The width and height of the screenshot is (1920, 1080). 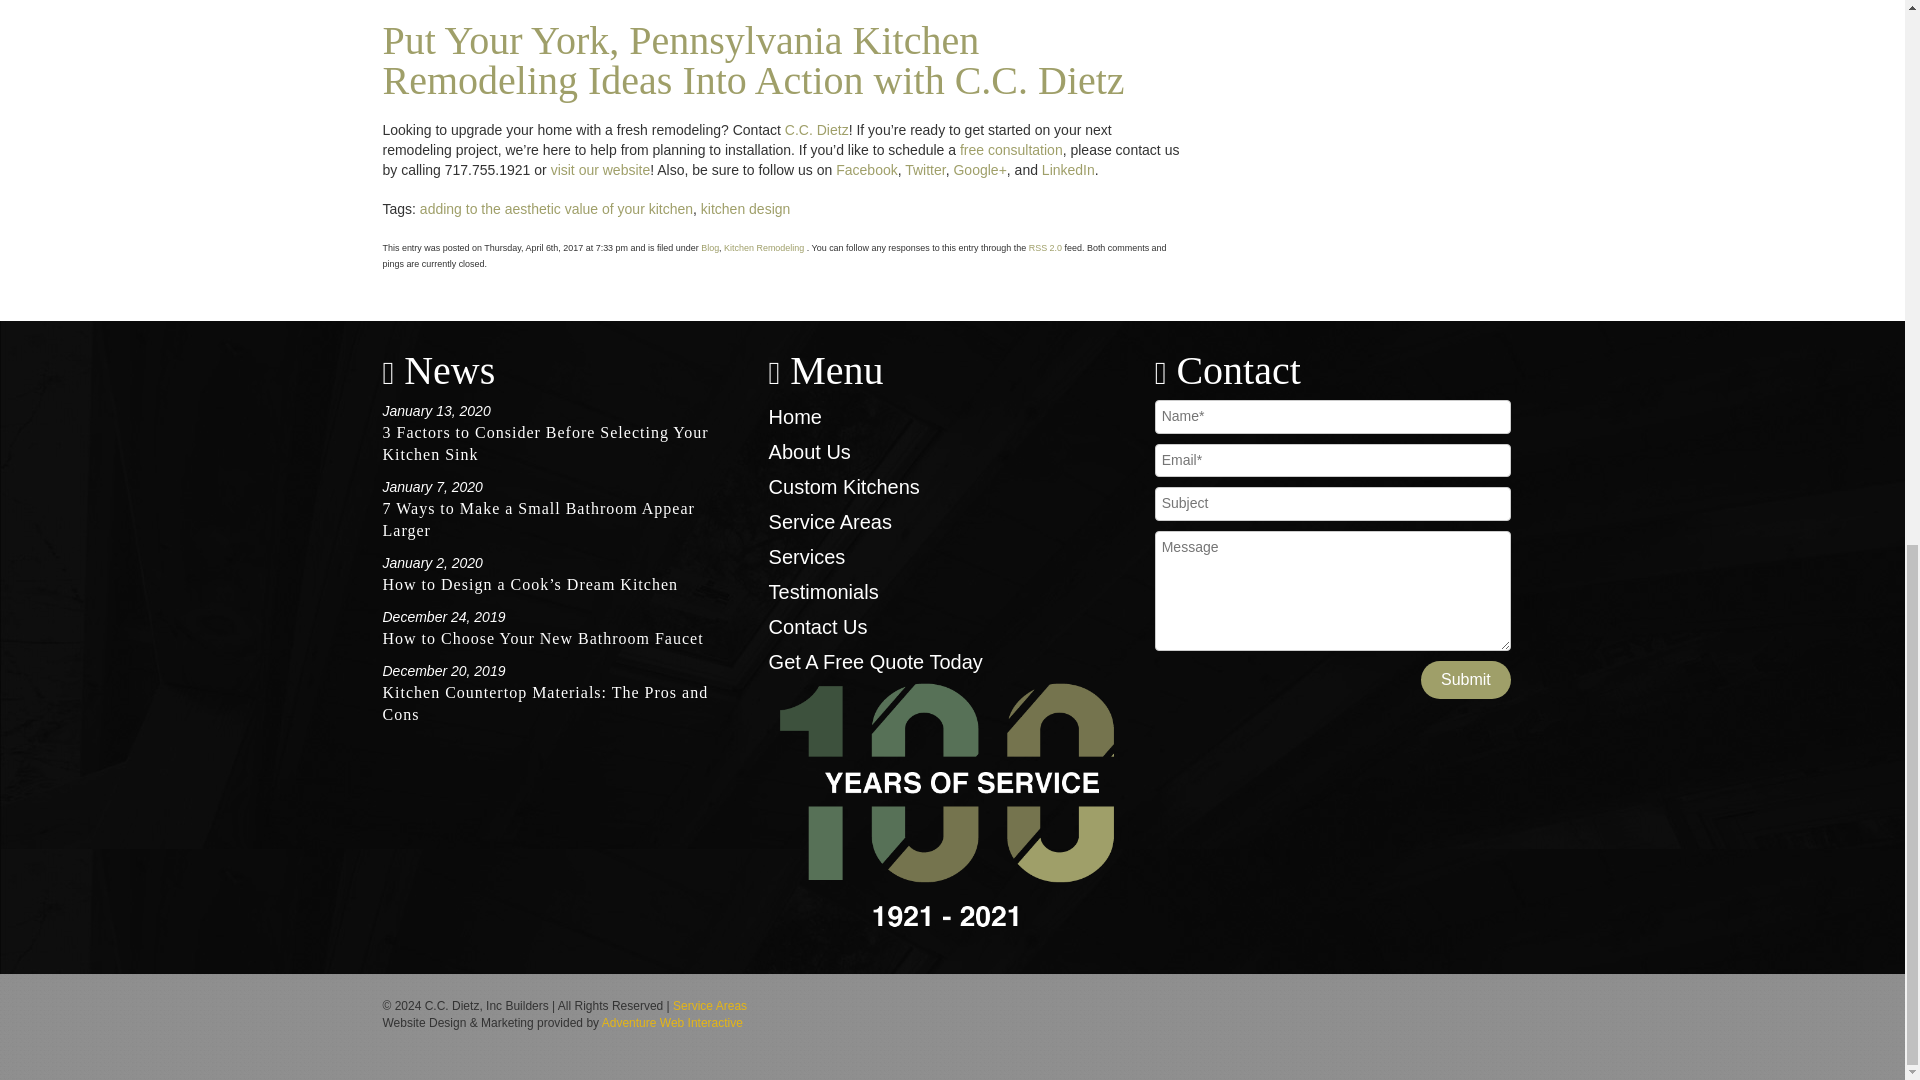 What do you see at coordinates (600, 170) in the screenshot?
I see `visit our website` at bounding box center [600, 170].